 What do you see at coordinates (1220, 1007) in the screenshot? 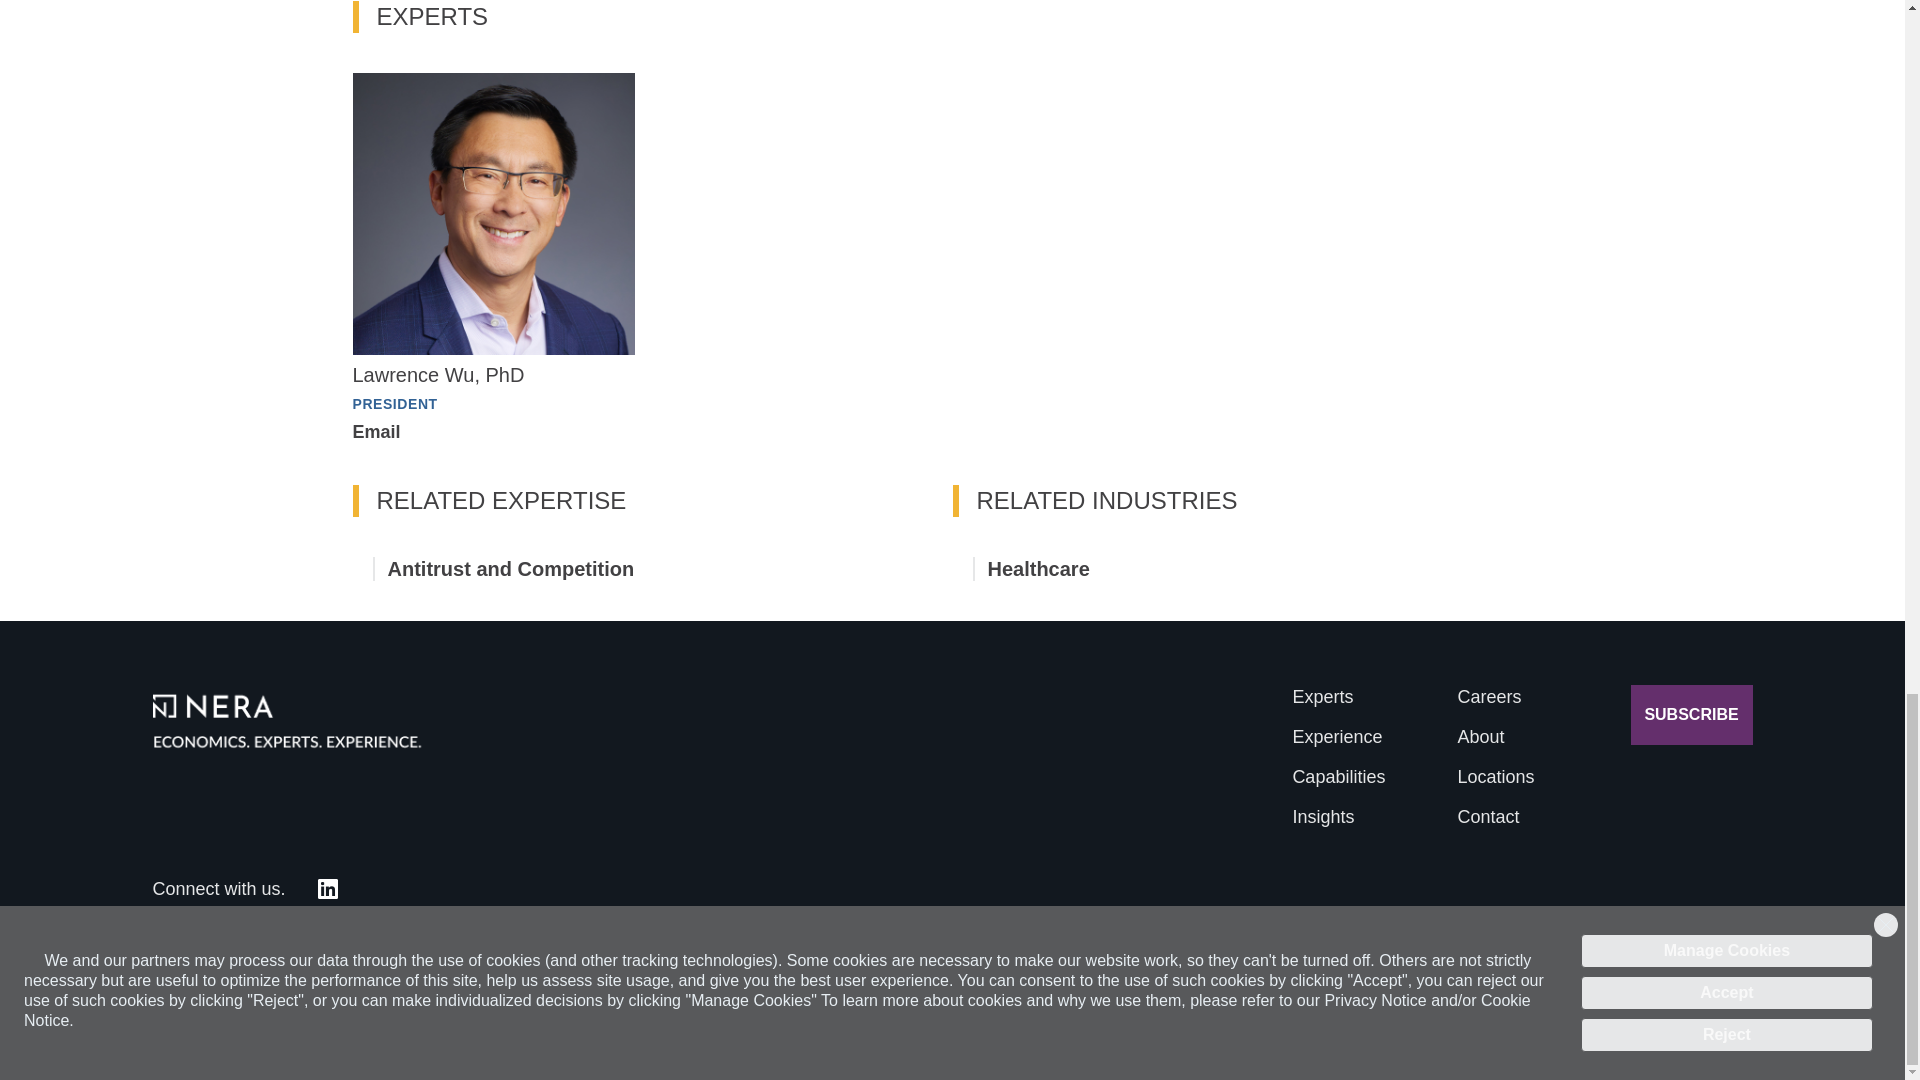
I see `TERMS OF USE` at bounding box center [1220, 1007].